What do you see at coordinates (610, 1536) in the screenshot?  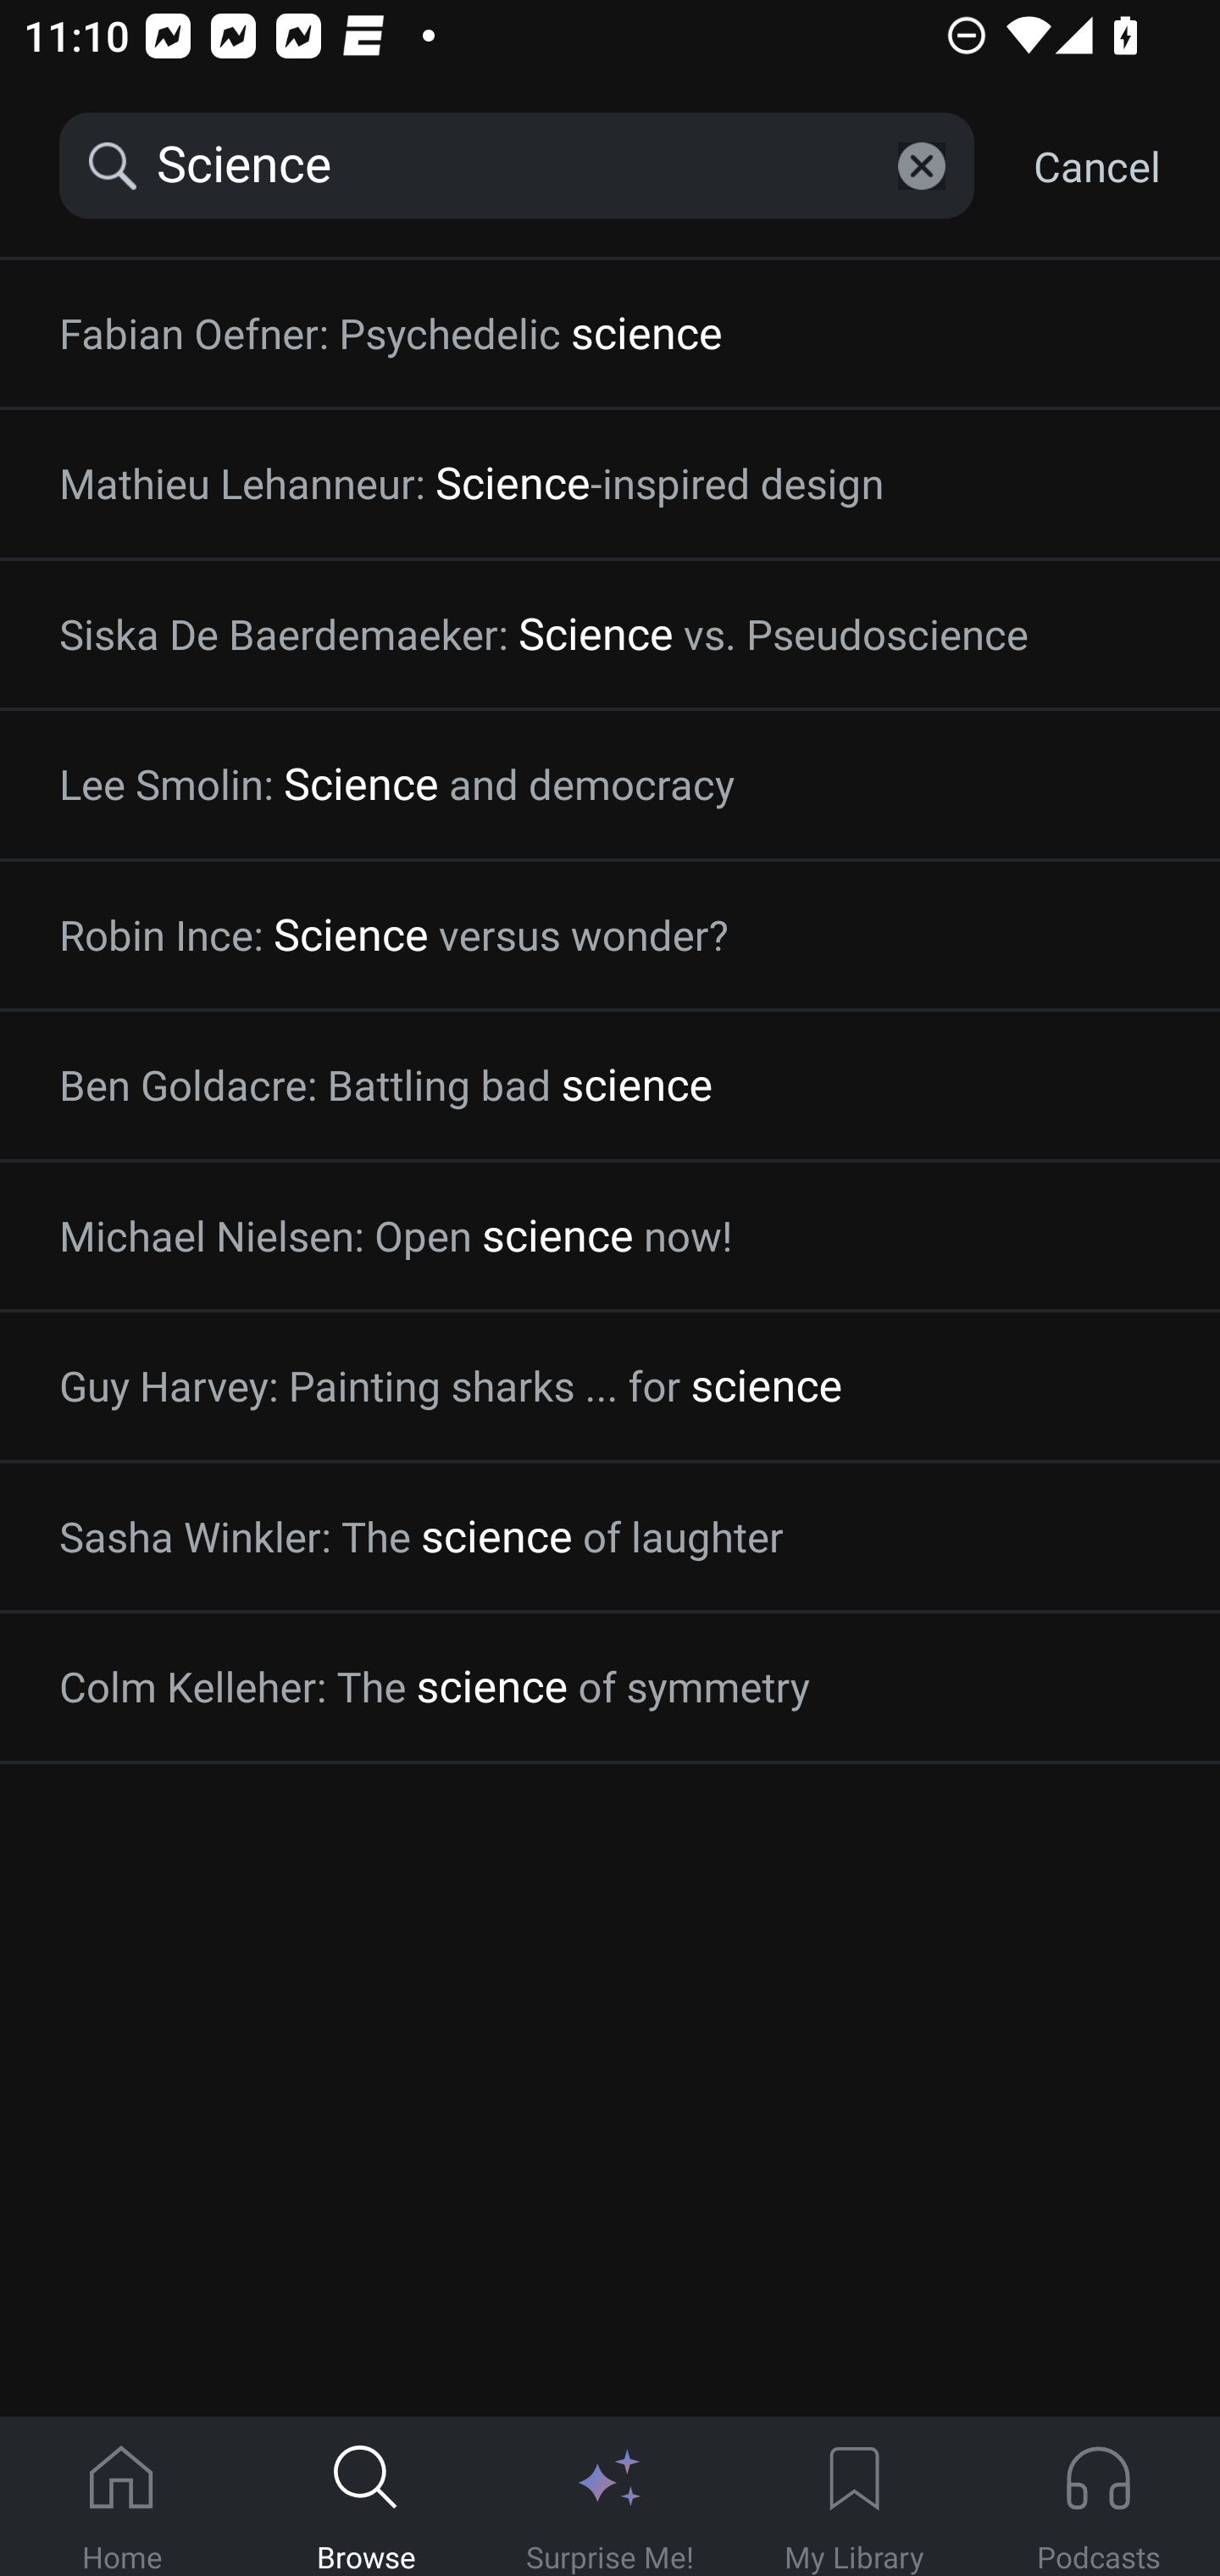 I see `Sasha Winkler: The science of laughter` at bounding box center [610, 1536].